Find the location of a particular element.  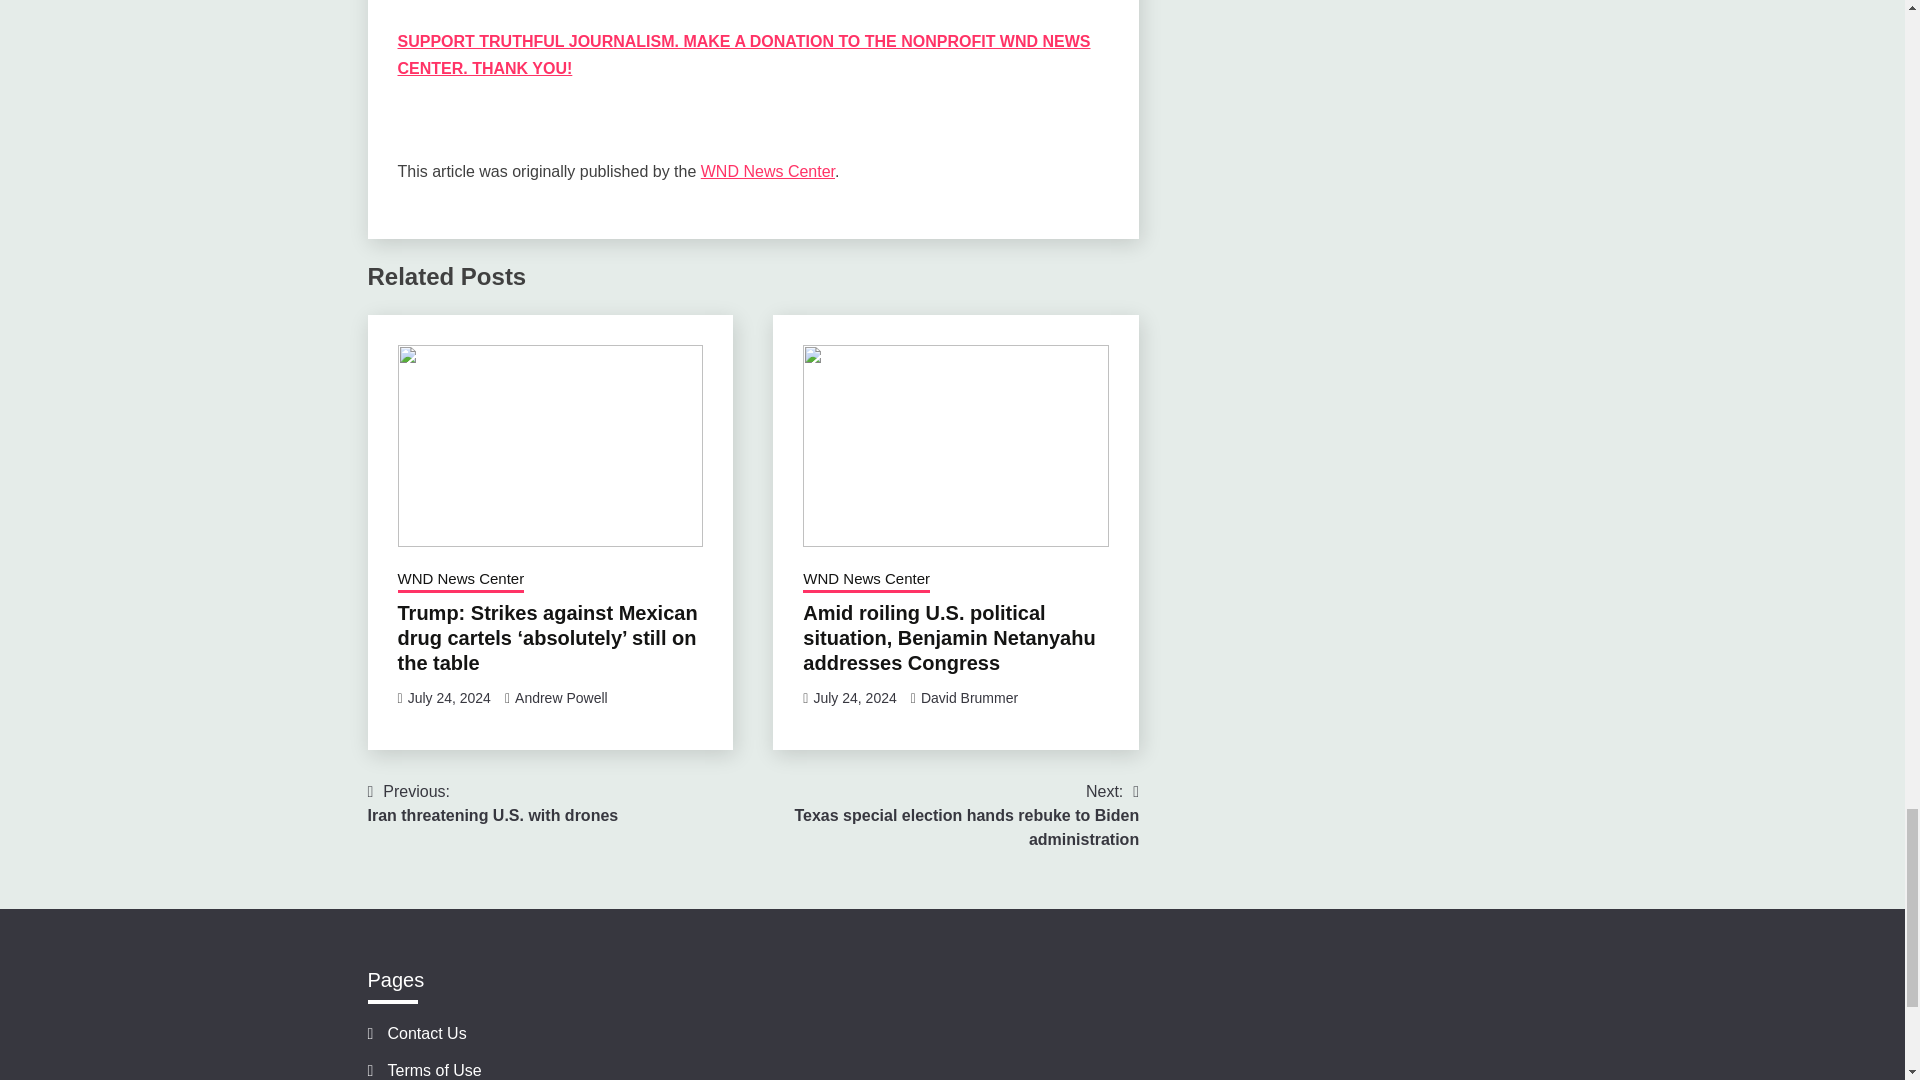

Andrew Powell is located at coordinates (561, 698).